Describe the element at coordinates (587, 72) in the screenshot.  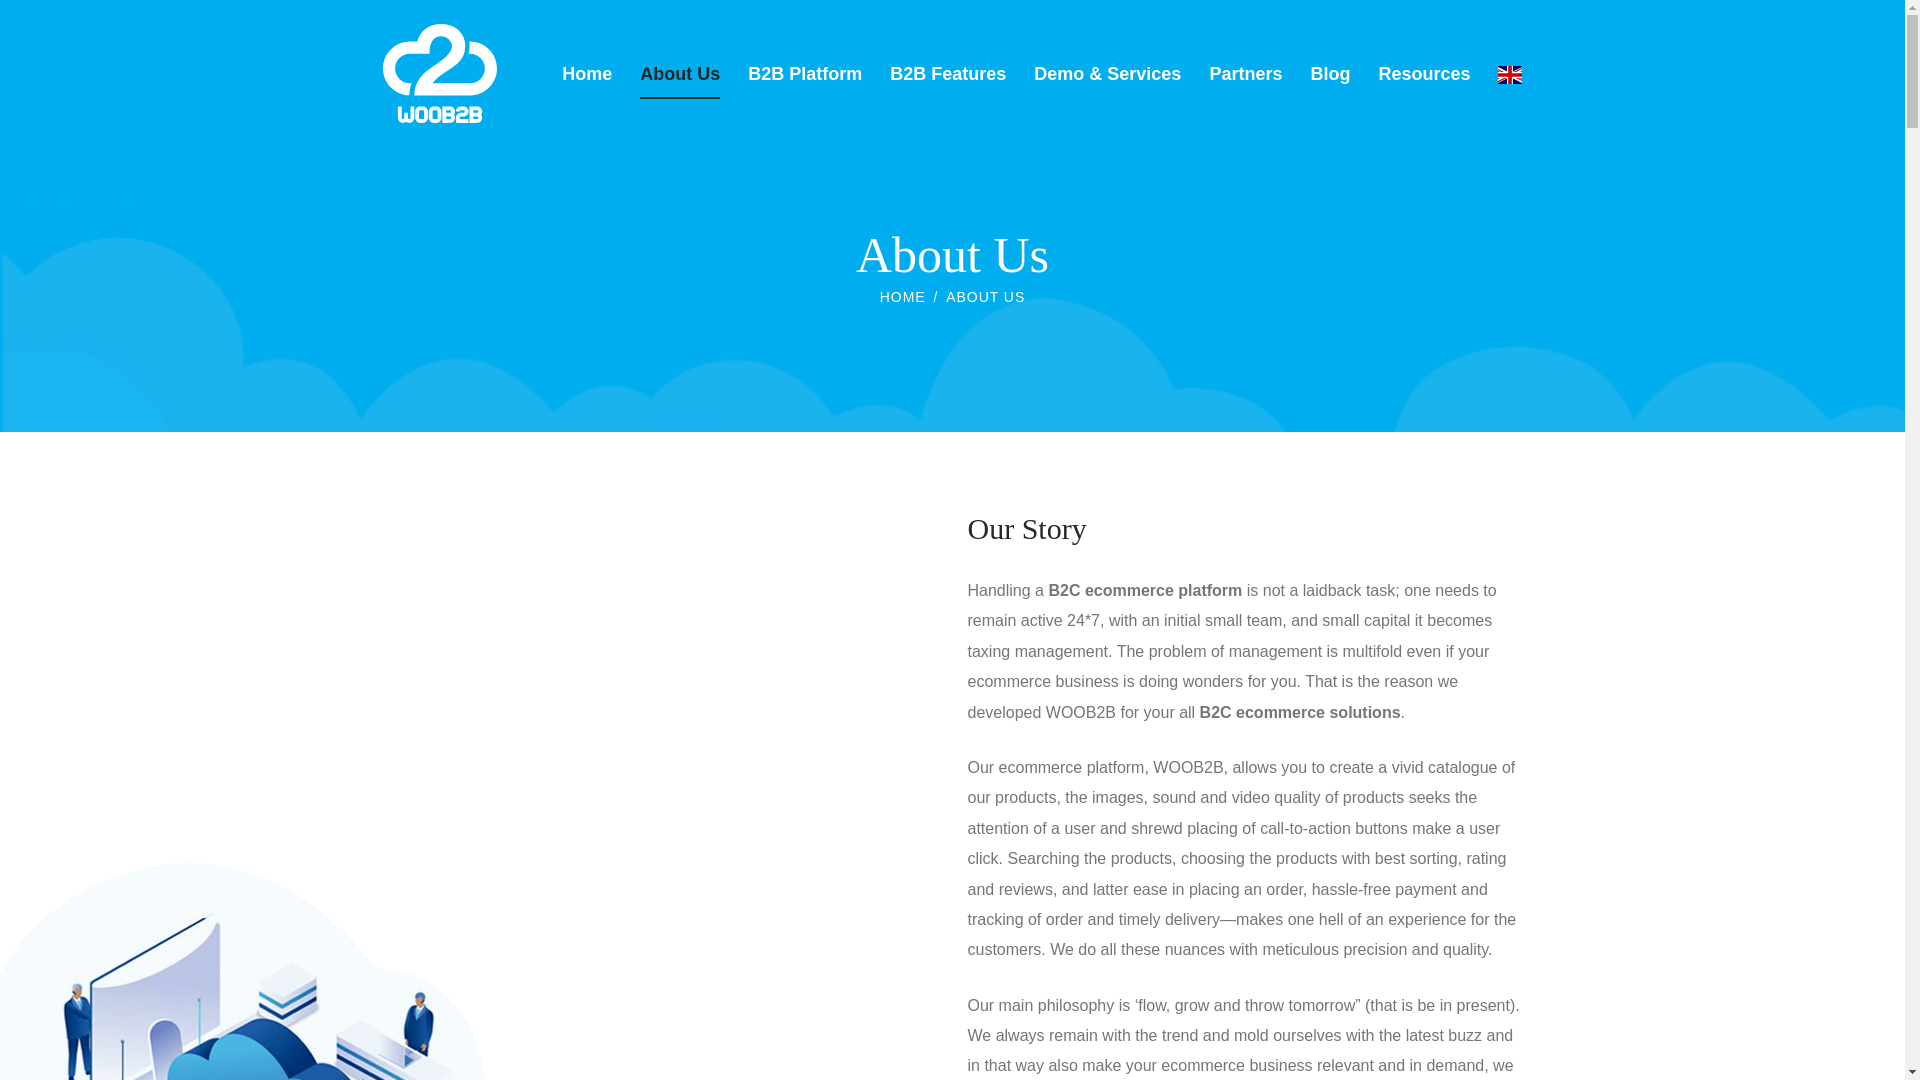
I see `Home` at that location.